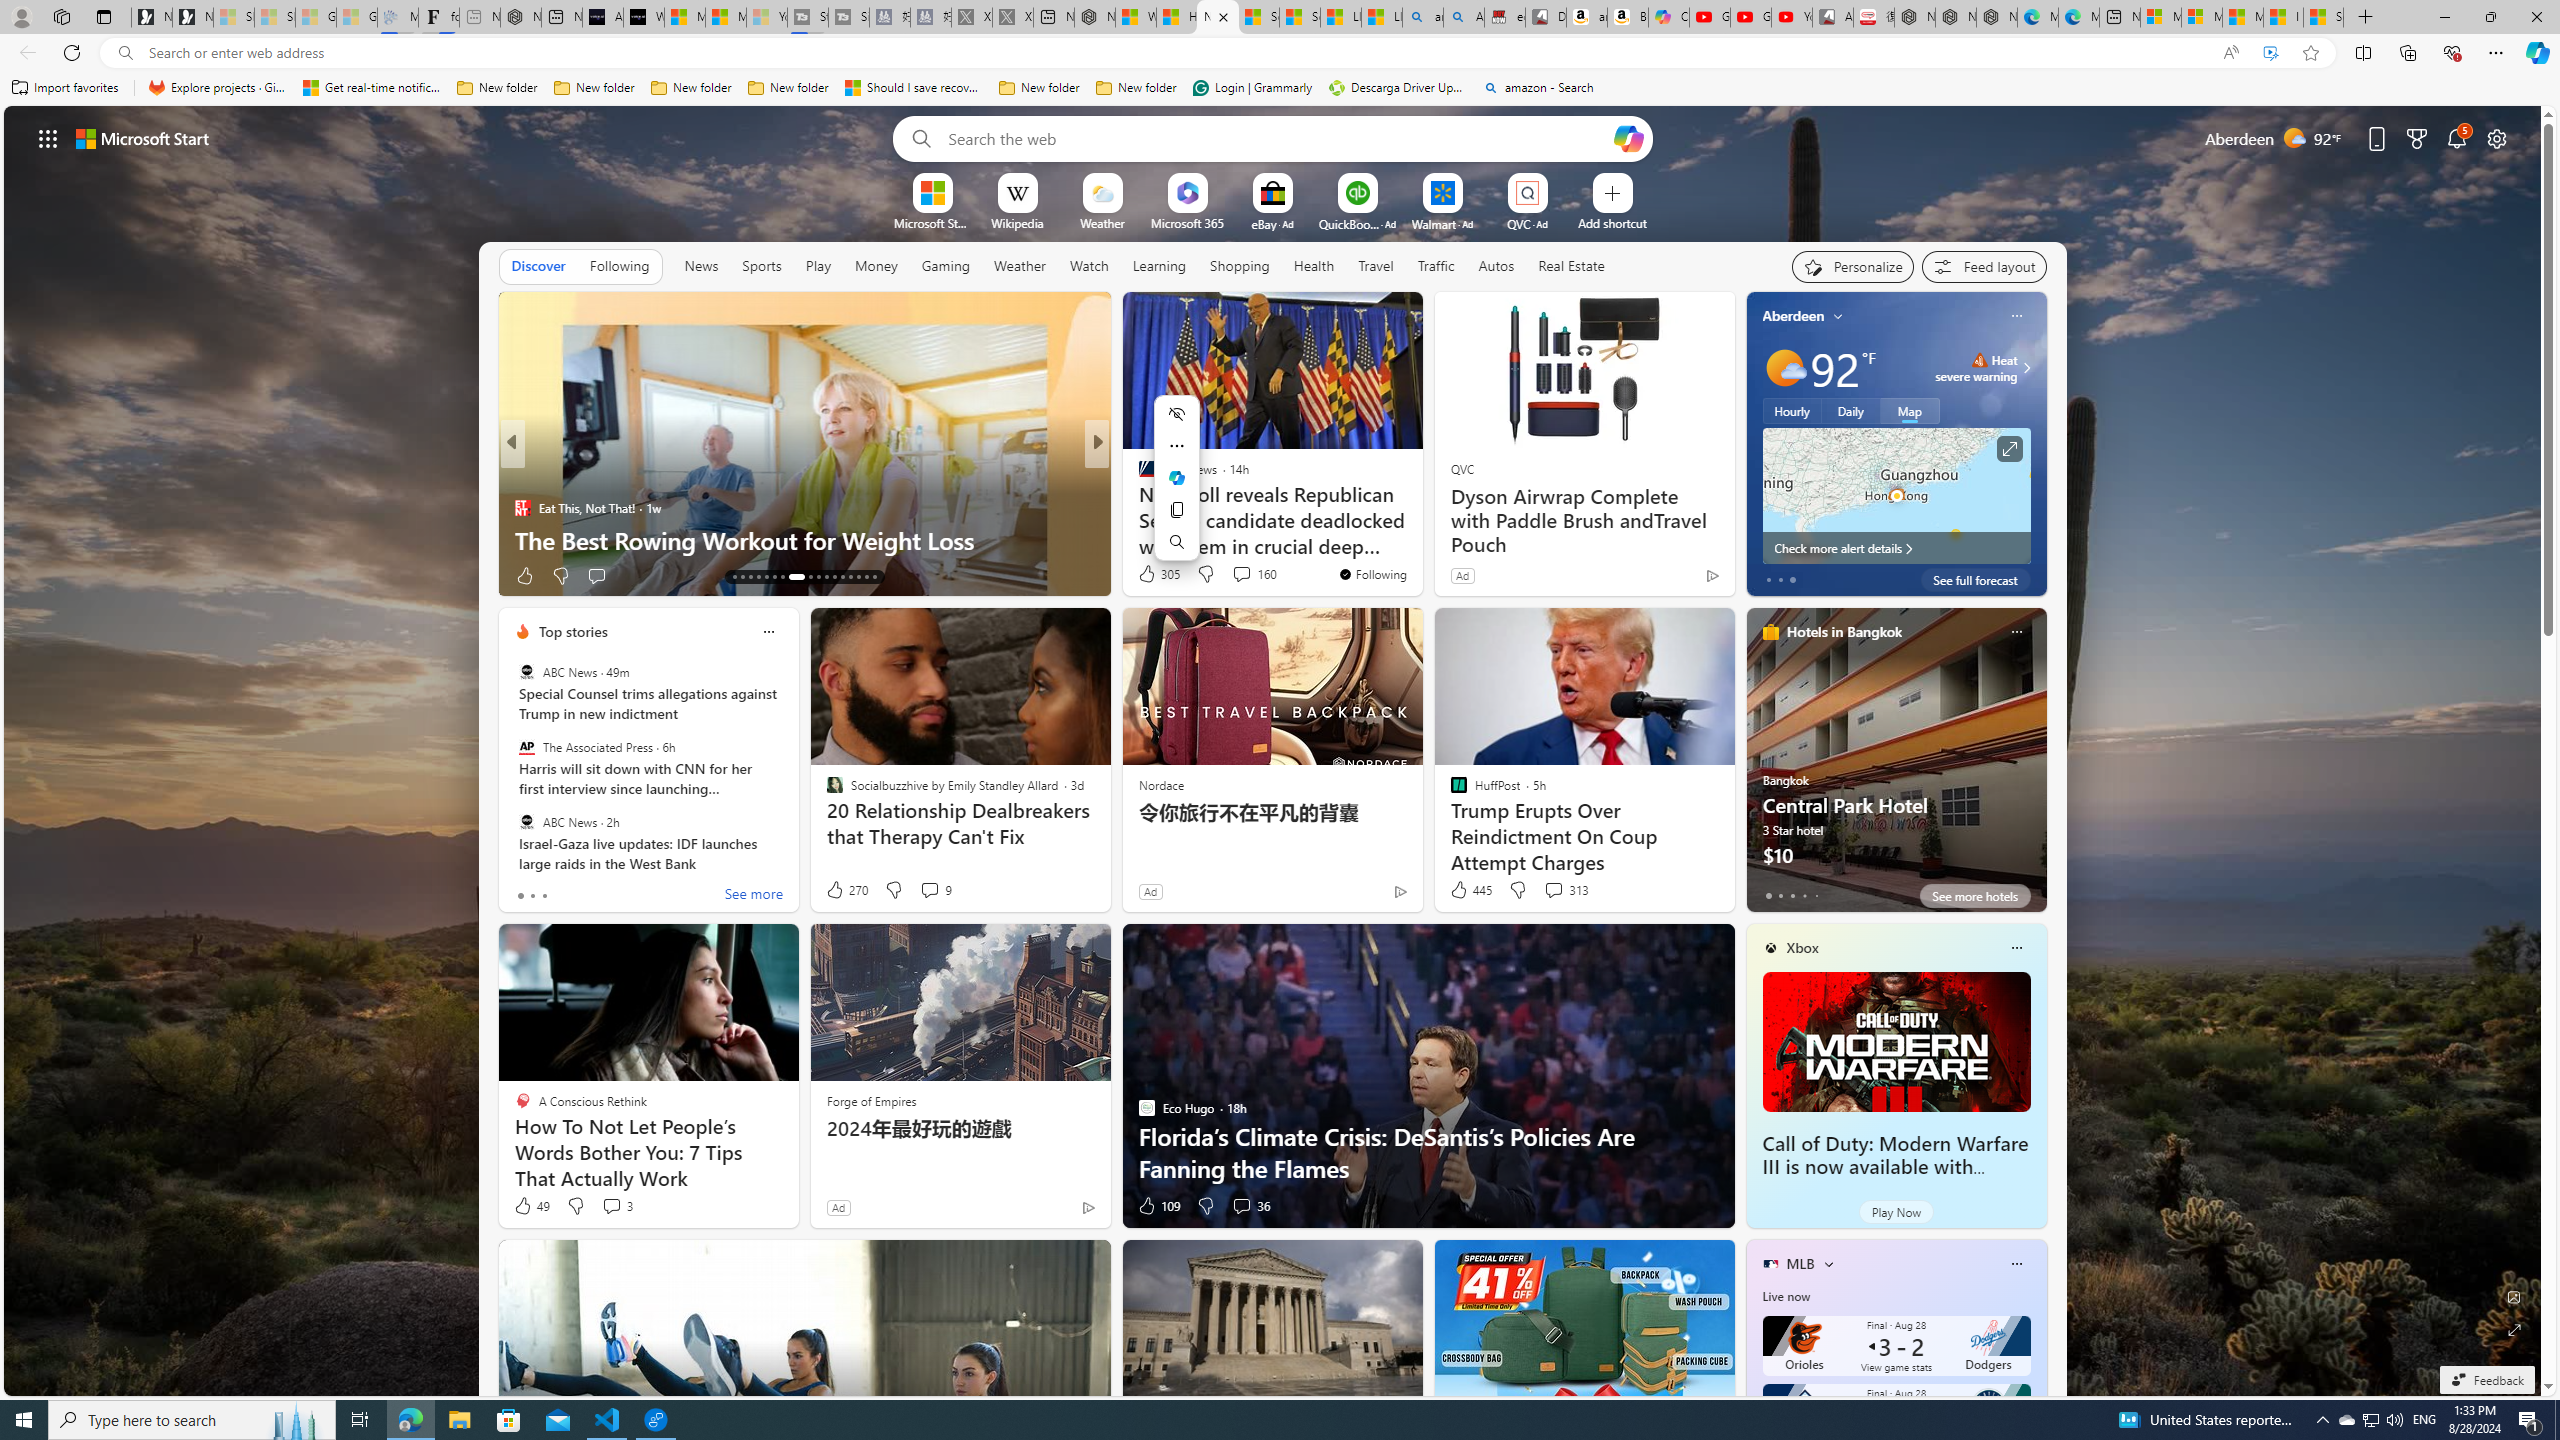  What do you see at coordinates (2016, 1264) in the screenshot?
I see `More options` at bounding box center [2016, 1264].